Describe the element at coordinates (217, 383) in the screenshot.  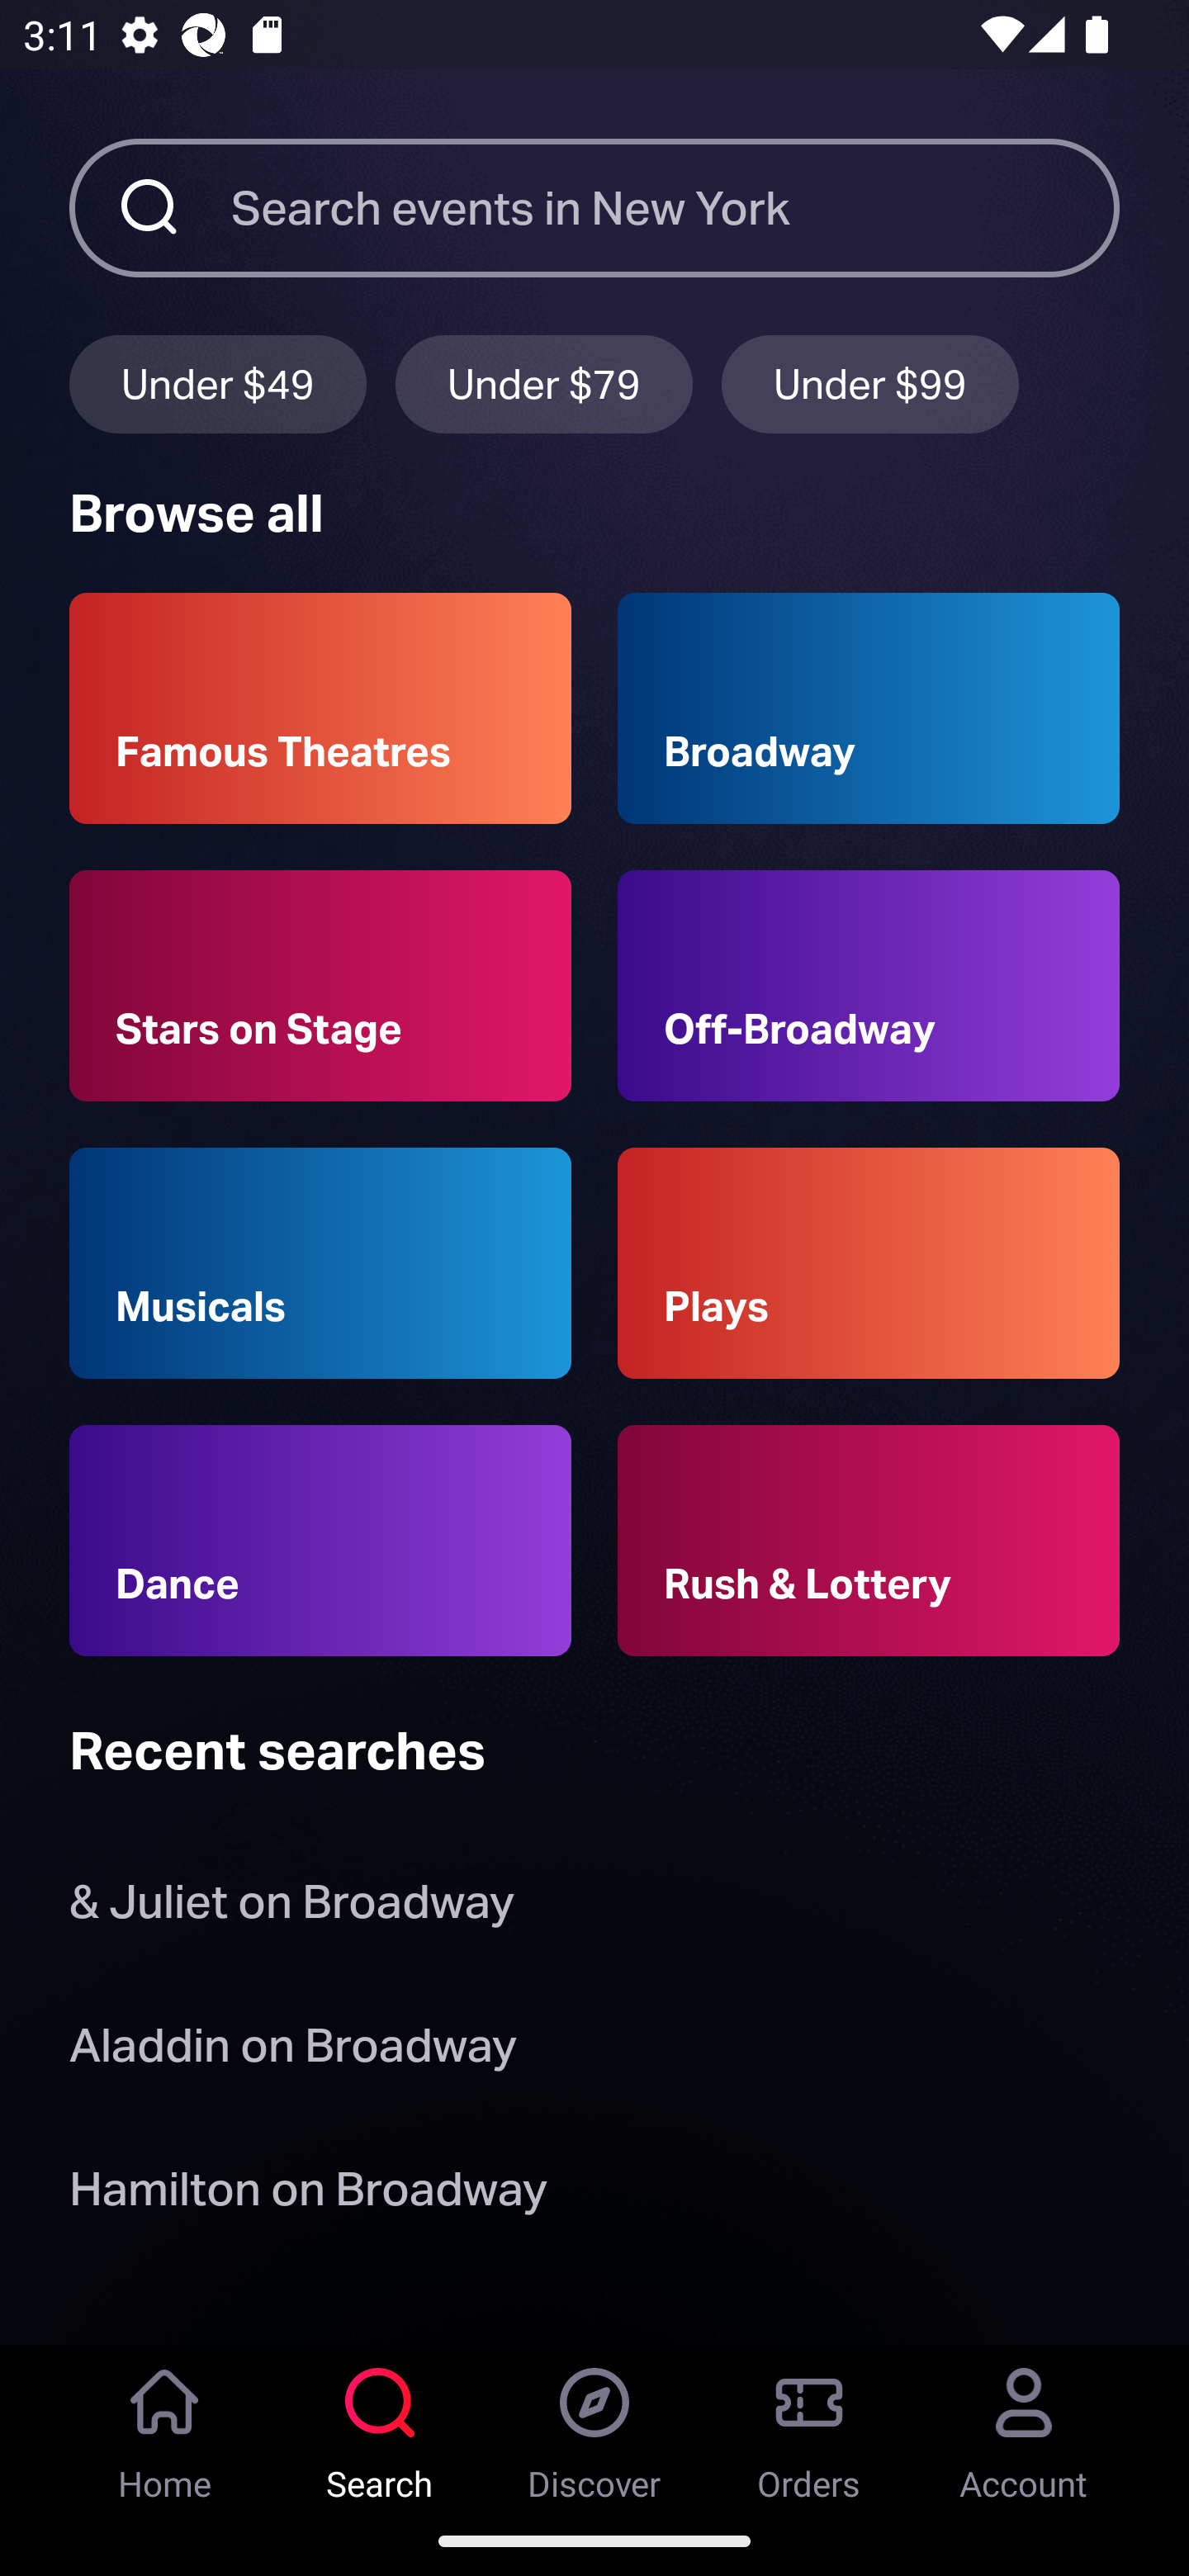
I see `Under $49` at that location.